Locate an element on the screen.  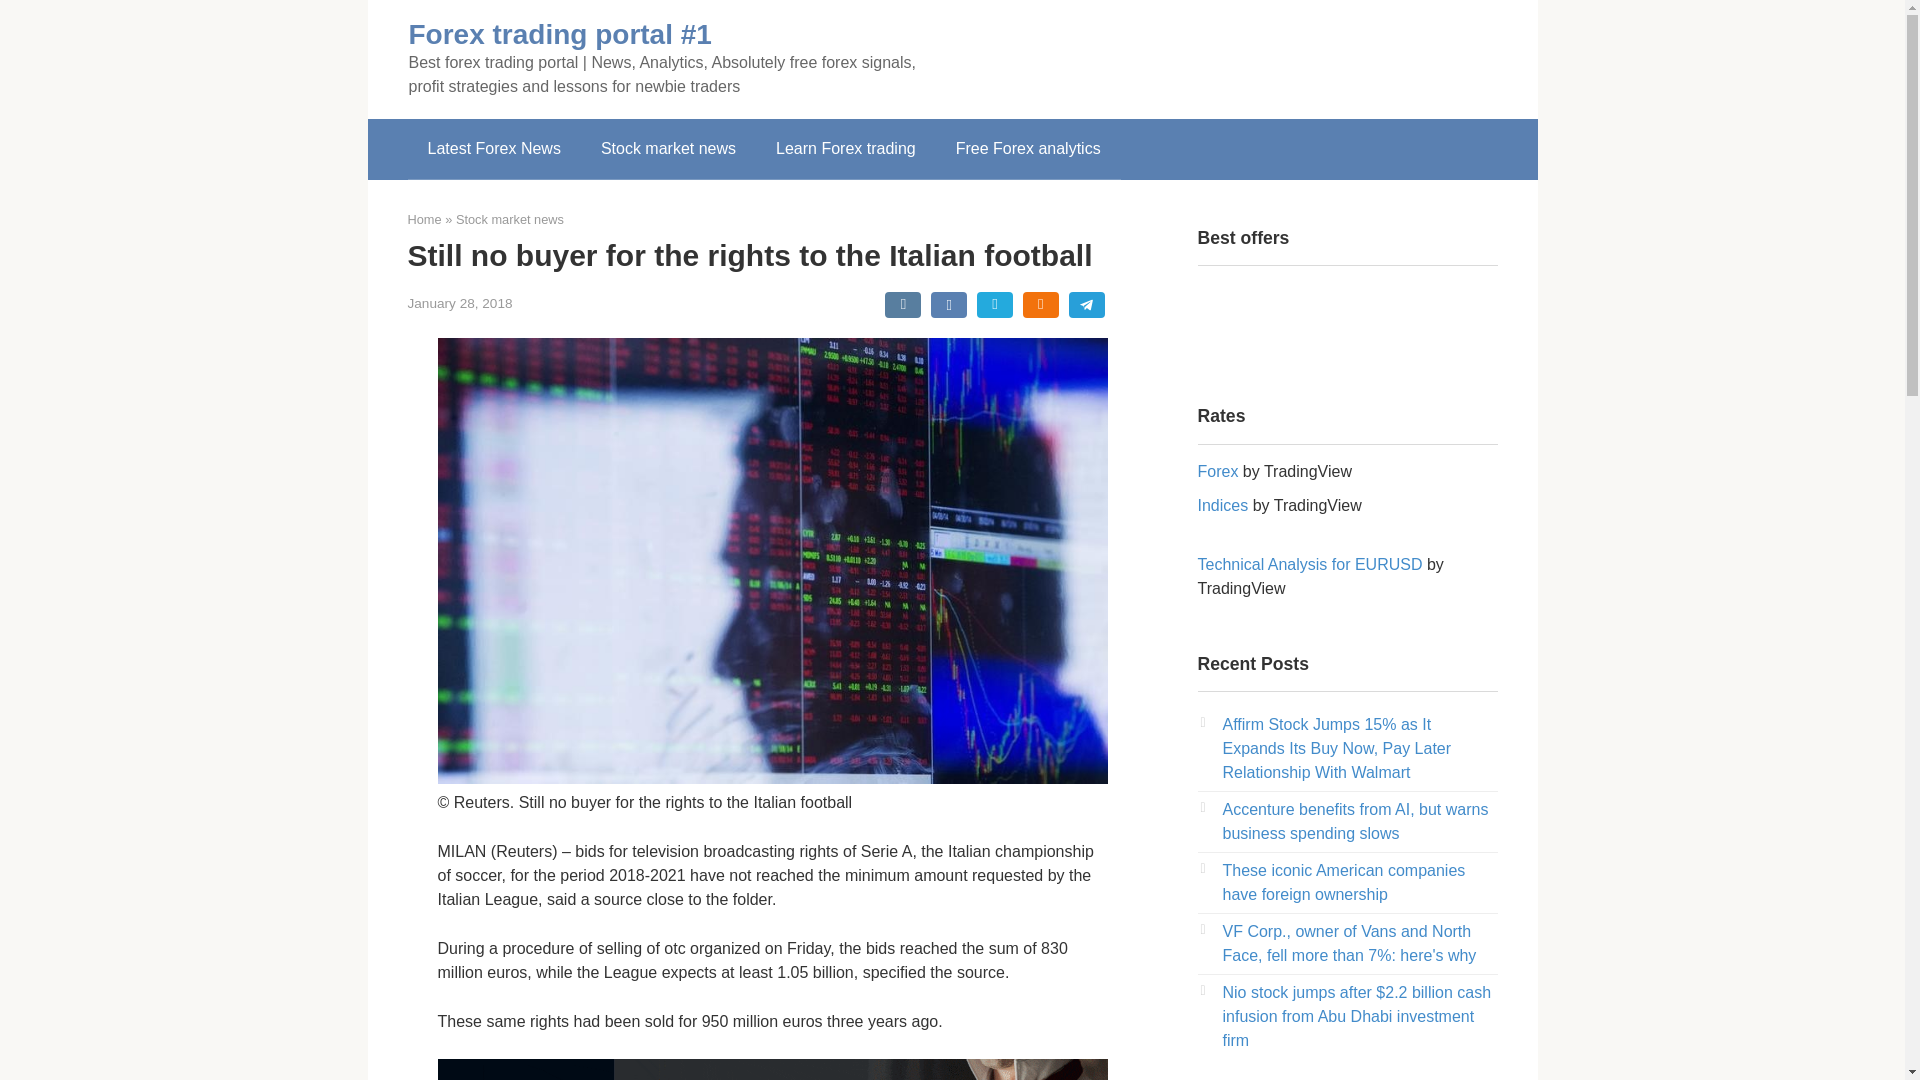
Home is located at coordinates (424, 218).